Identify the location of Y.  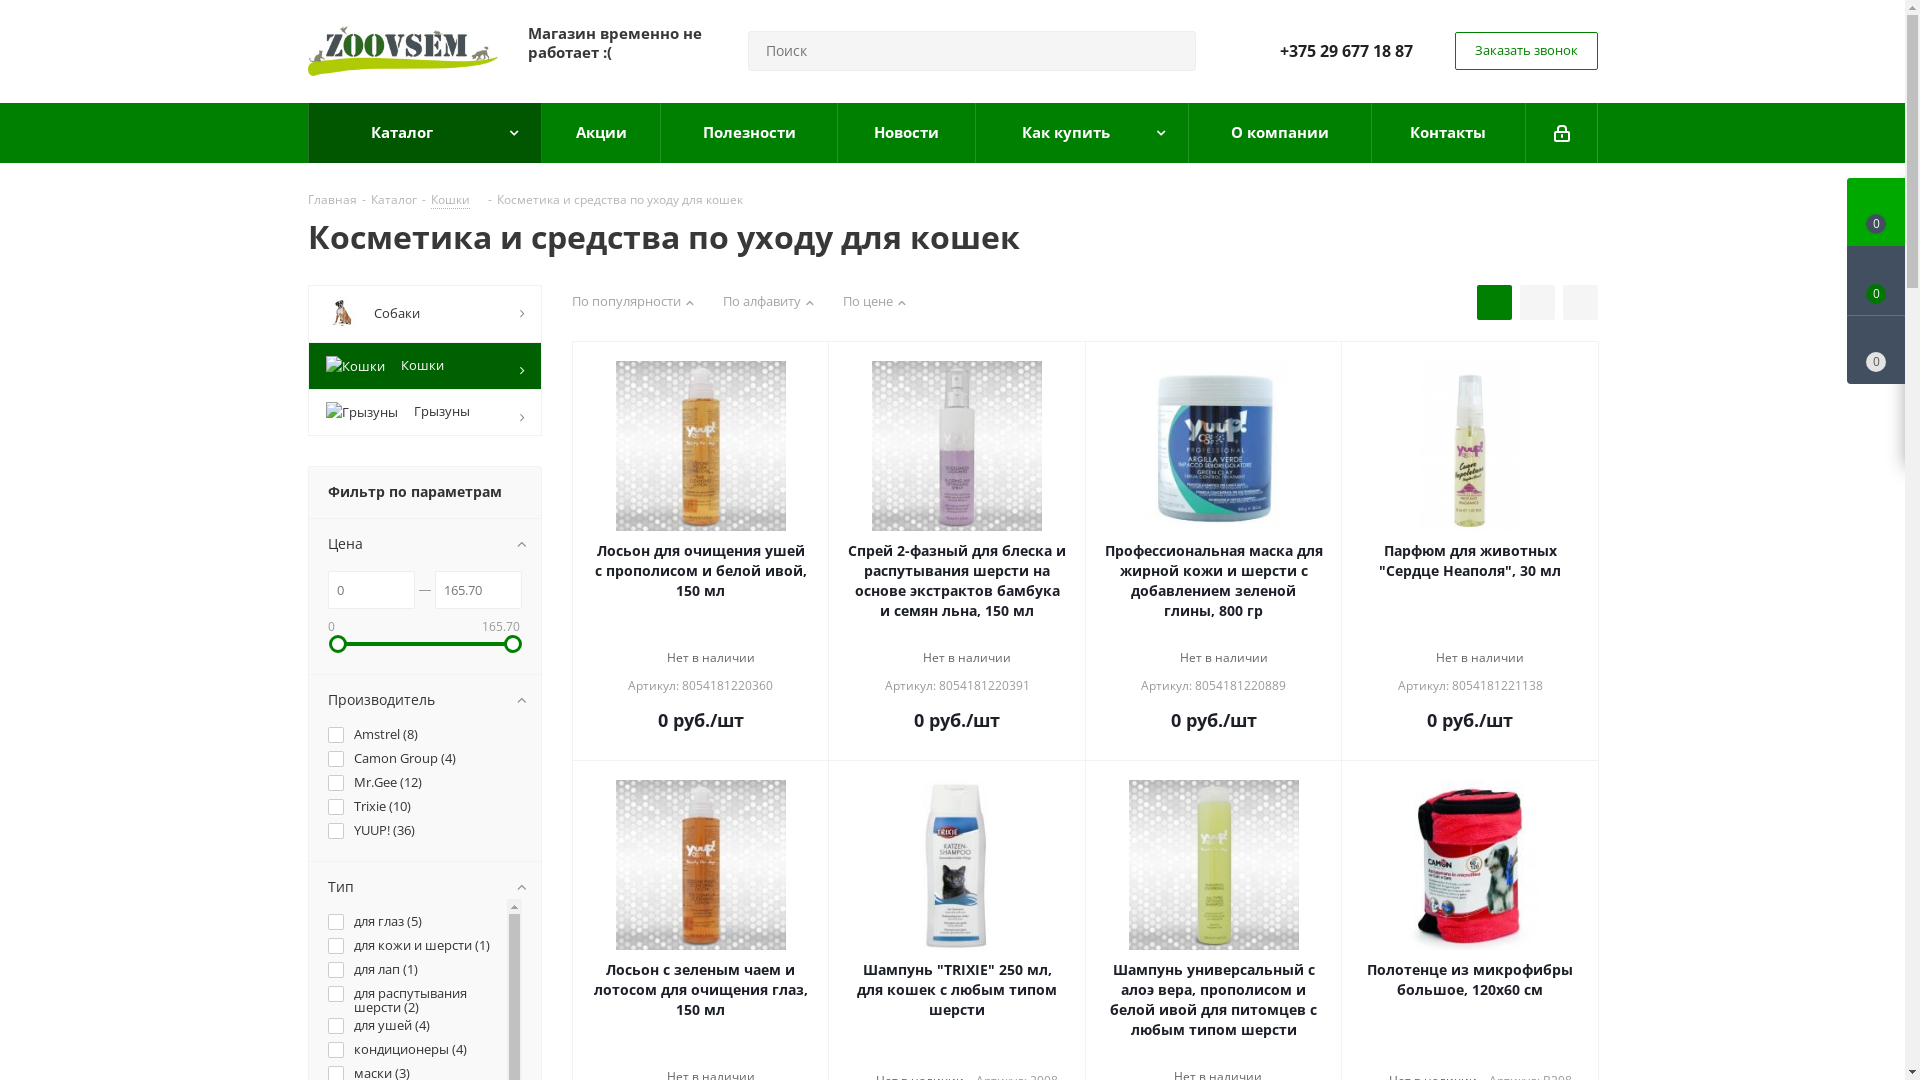
(6, 6).